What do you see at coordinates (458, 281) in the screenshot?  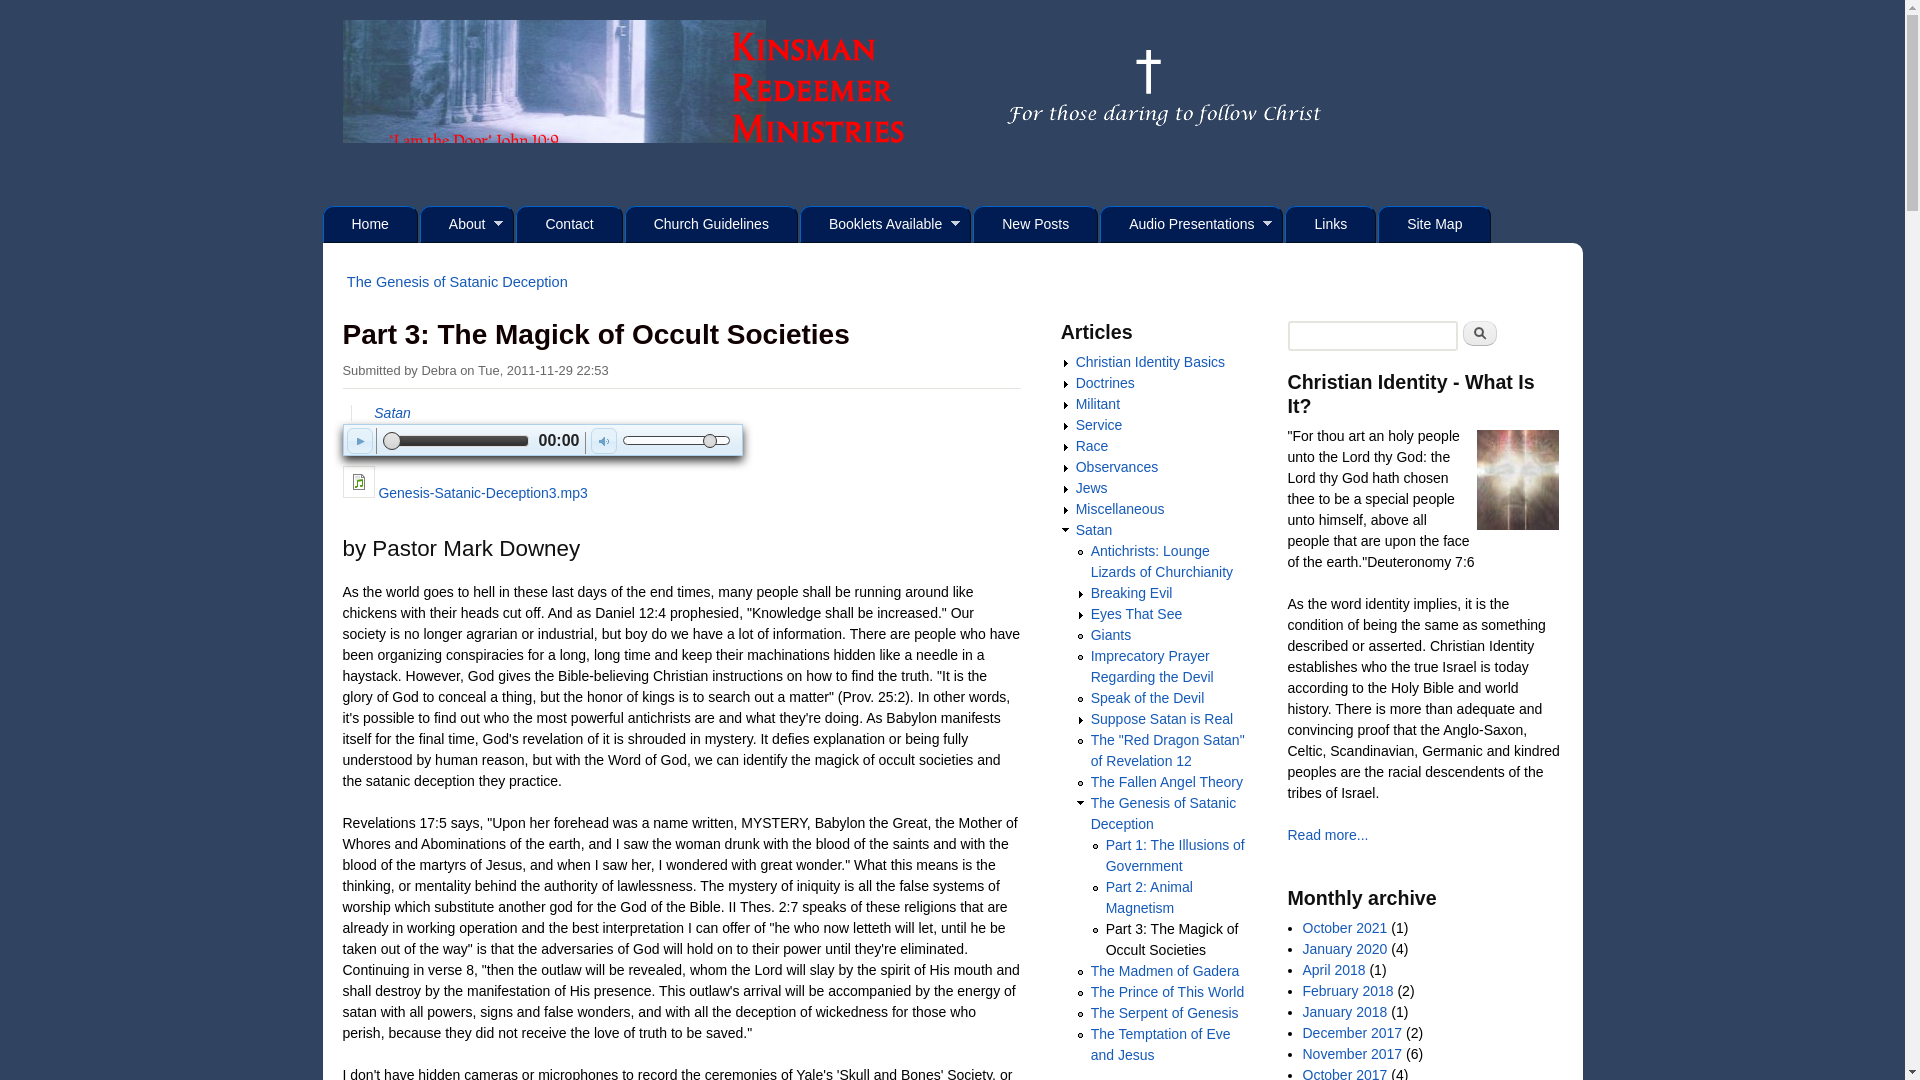 I see `The Genesis of Satanic Deception` at bounding box center [458, 281].